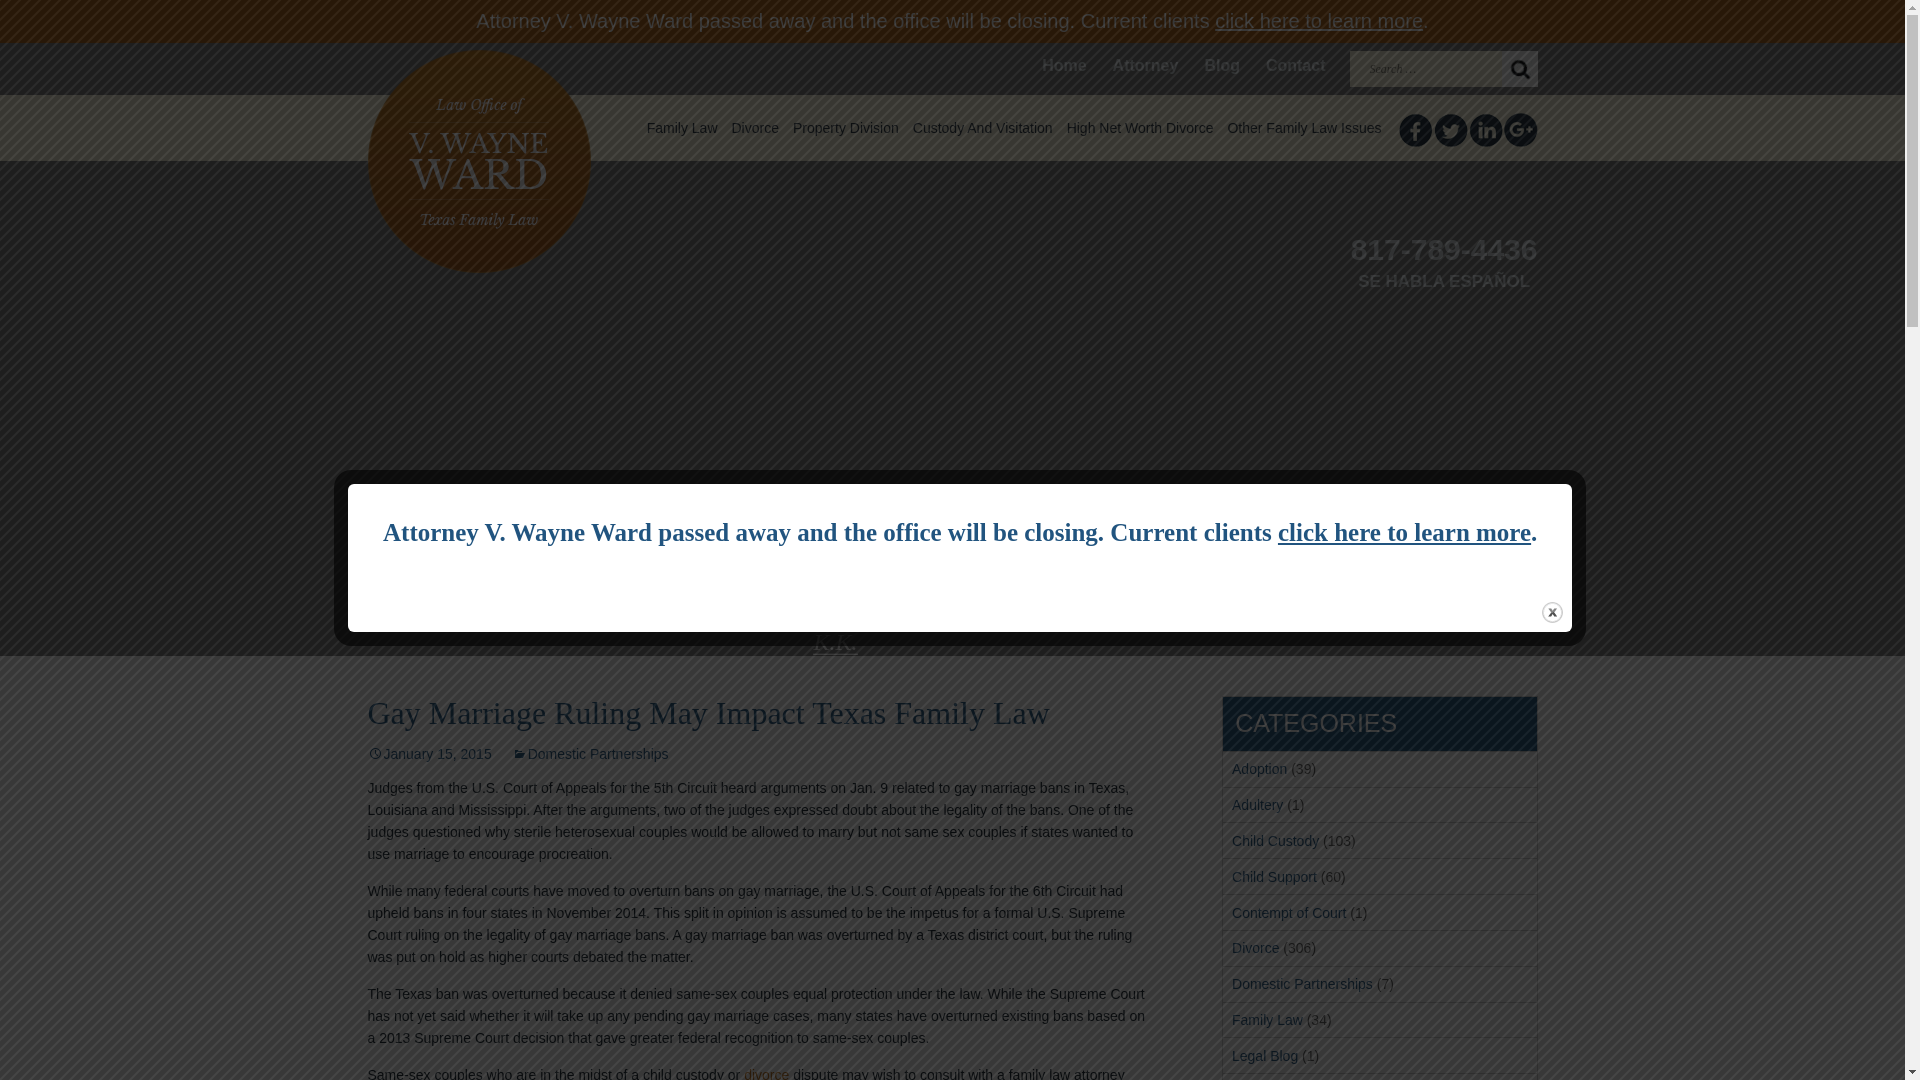  I want to click on Domestic Partnerships, so click(590, 754).